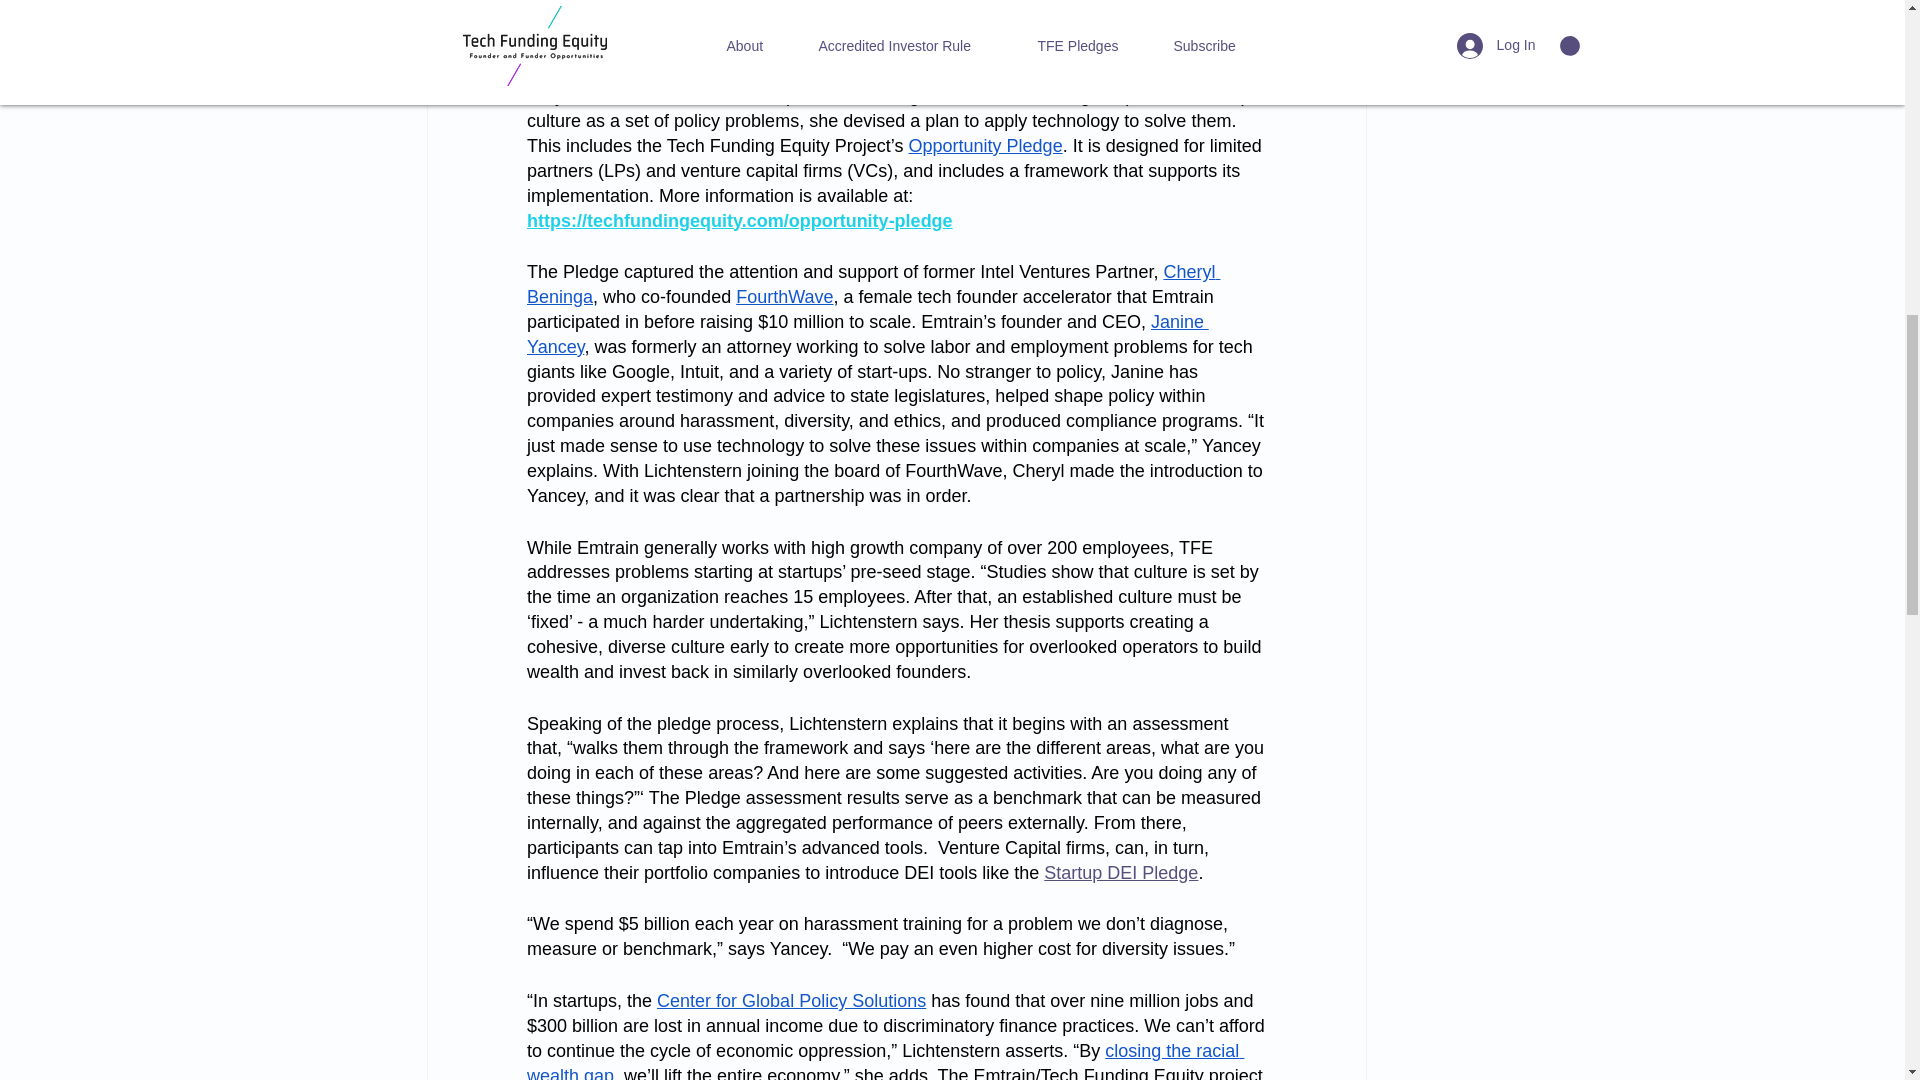  Describe the element at coordinates (884, 1060) in the screenshot. I see `closing the racial wealth gap` at that location.